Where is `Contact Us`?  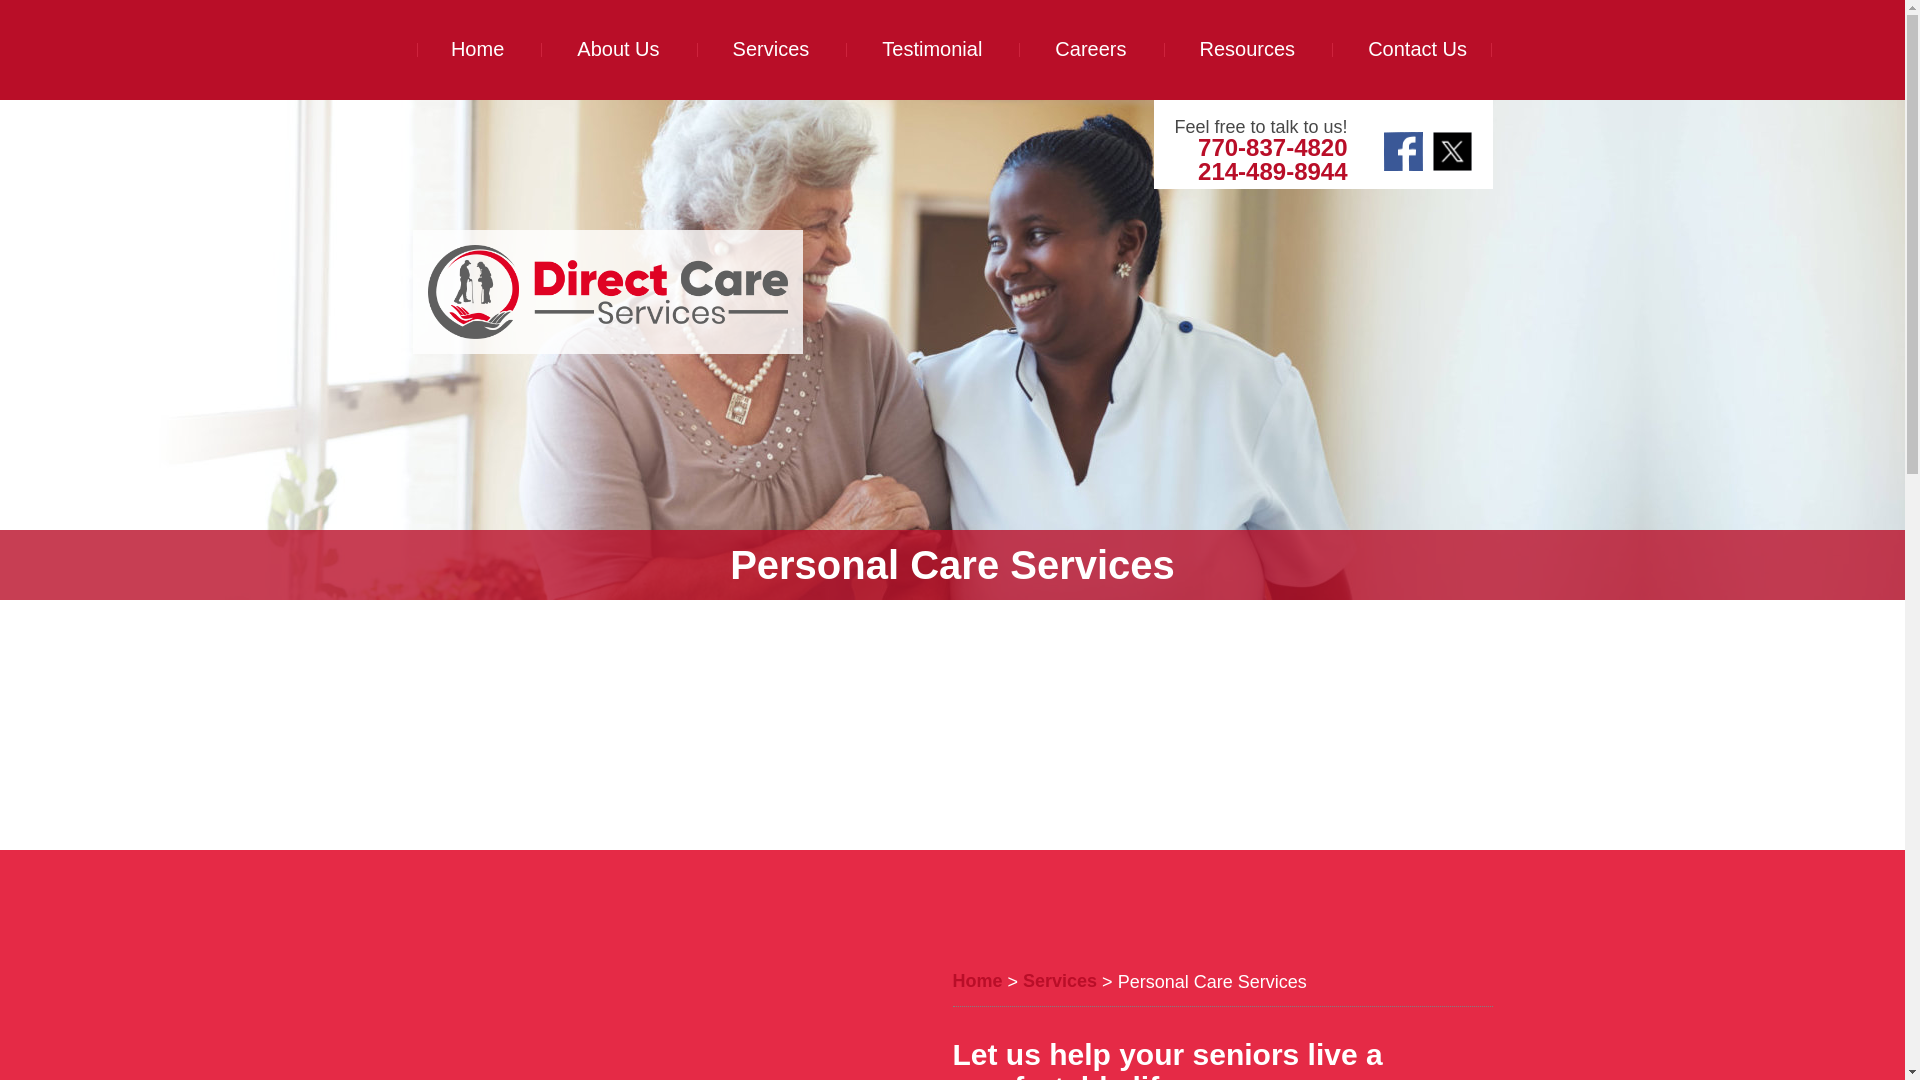 Contact Us is located at coordinates (1411, 49).